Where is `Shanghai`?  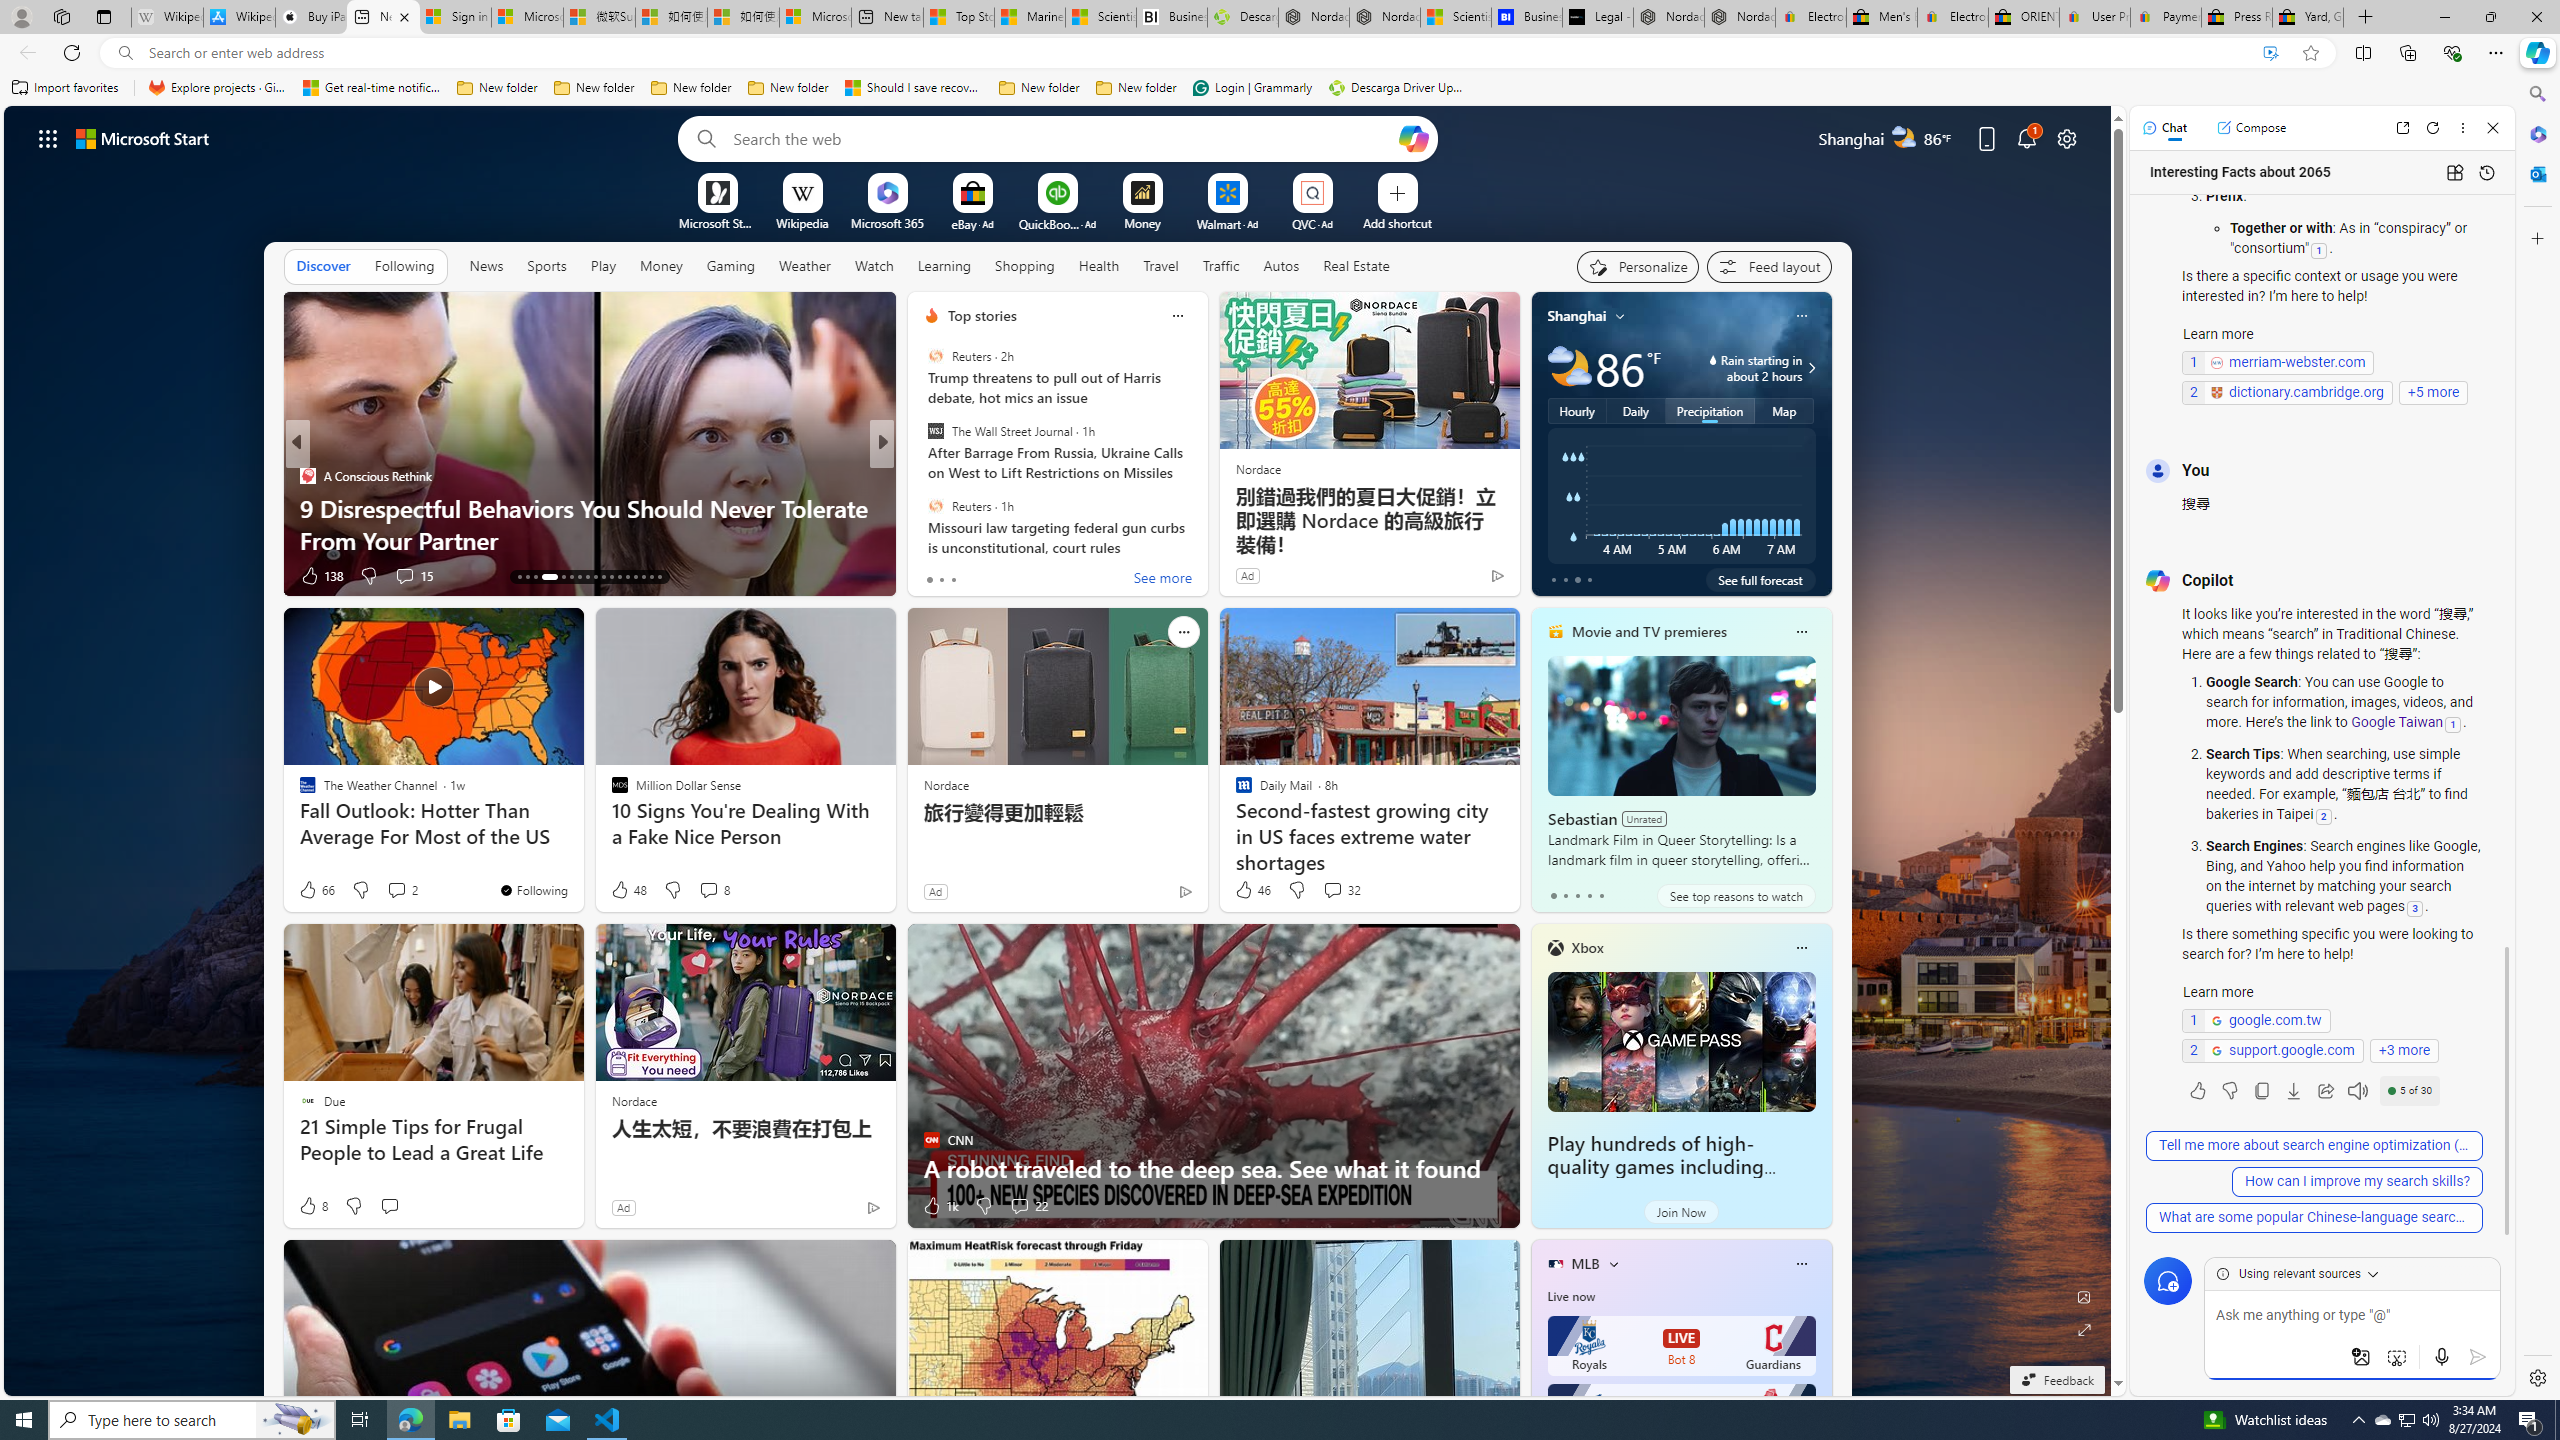
Shanghai is located at coordinates (1576, 316).